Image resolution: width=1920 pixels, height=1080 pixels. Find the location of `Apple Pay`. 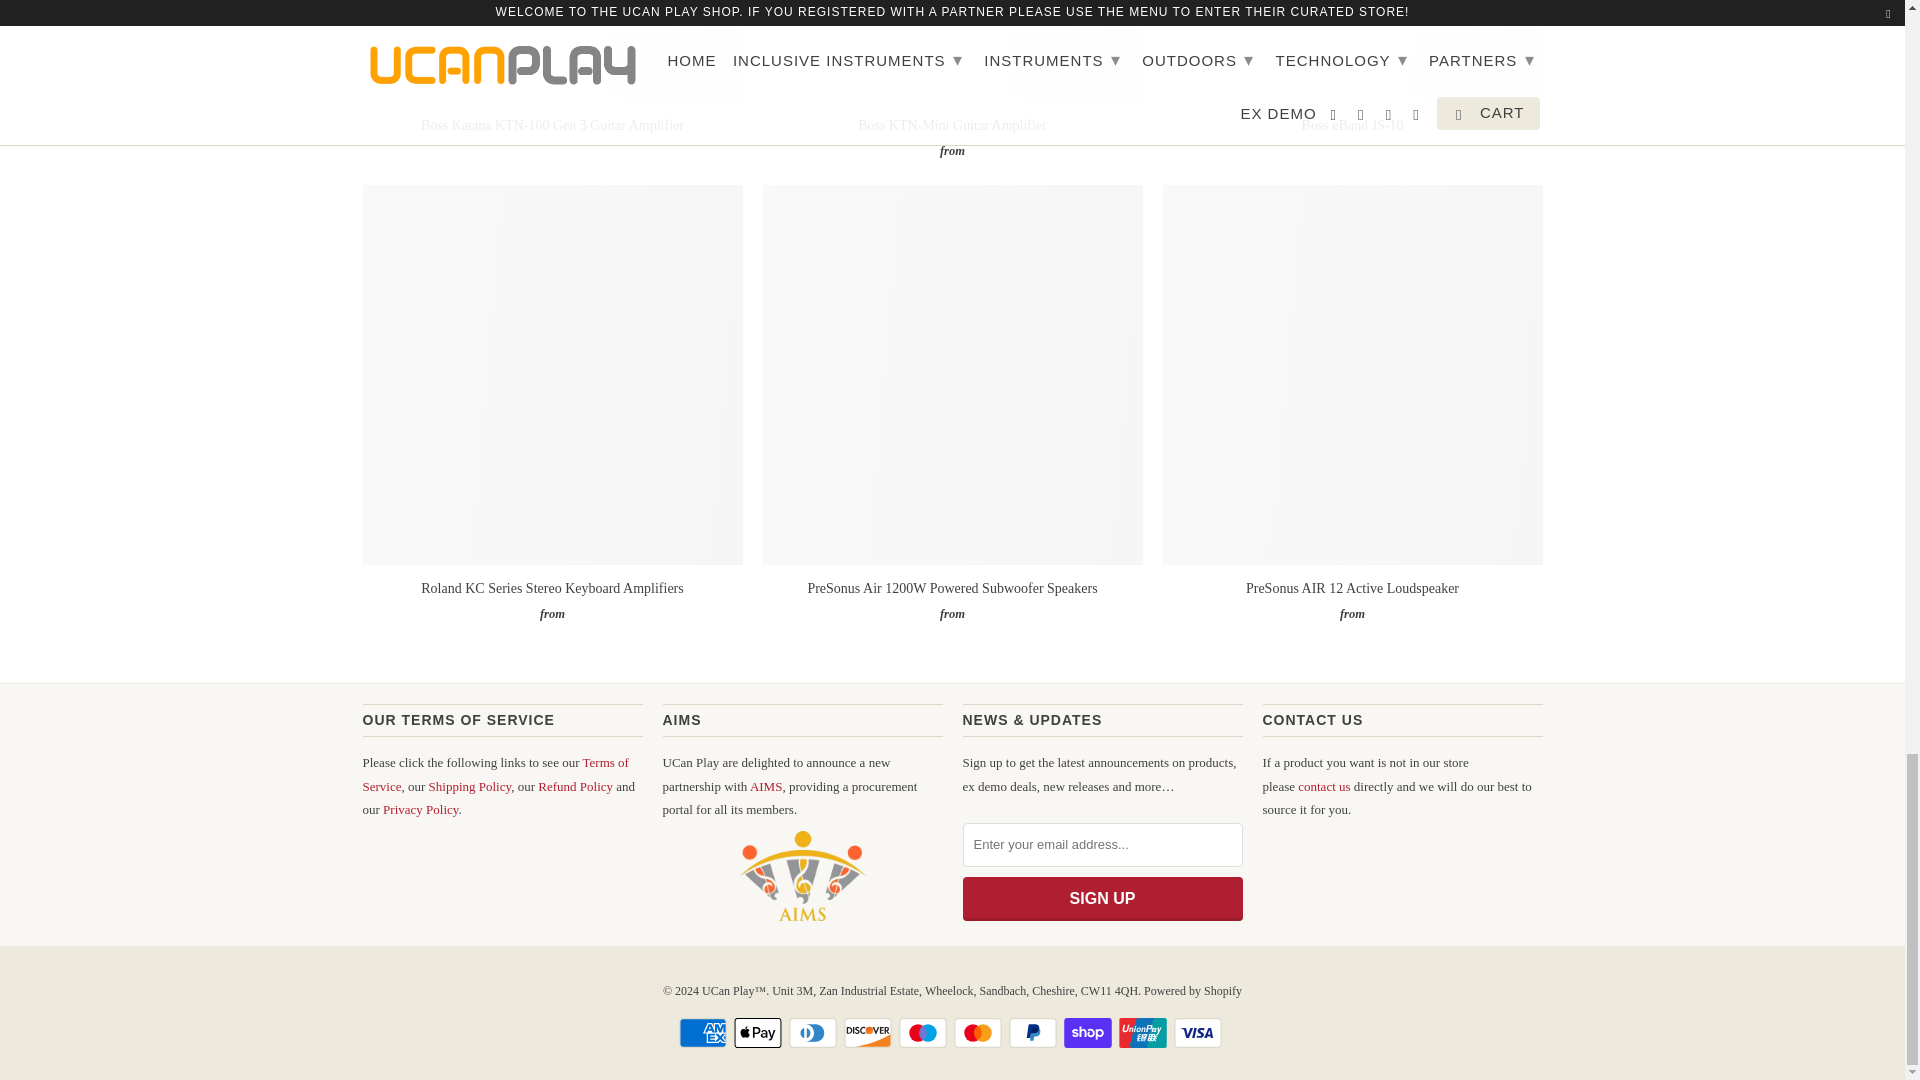

Apple Pay is located at coordinates (759, 1032).